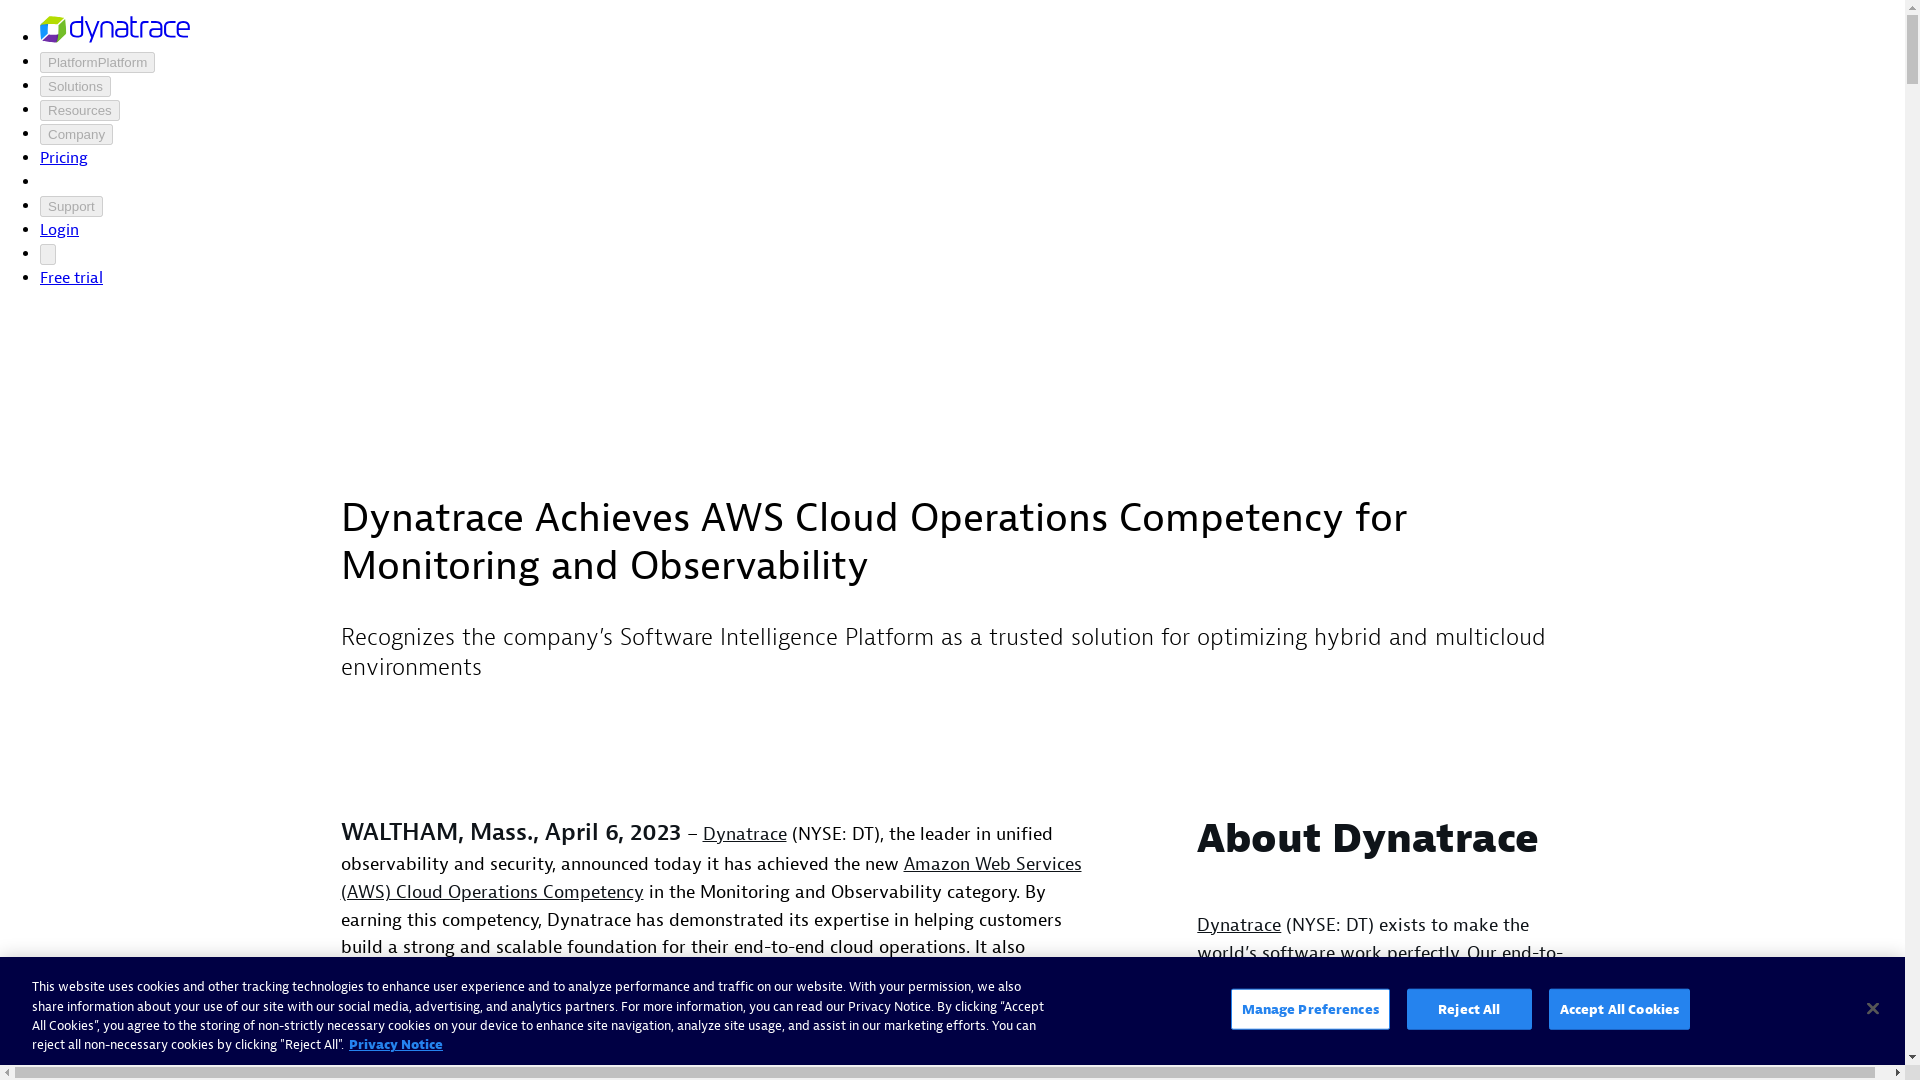 This screenshot has height=1080, width=1920. What do you see at coordinates (1619, 1024) in the screenshot?
I see `Accept All Cookies` at bounding box center [1619, 1024].